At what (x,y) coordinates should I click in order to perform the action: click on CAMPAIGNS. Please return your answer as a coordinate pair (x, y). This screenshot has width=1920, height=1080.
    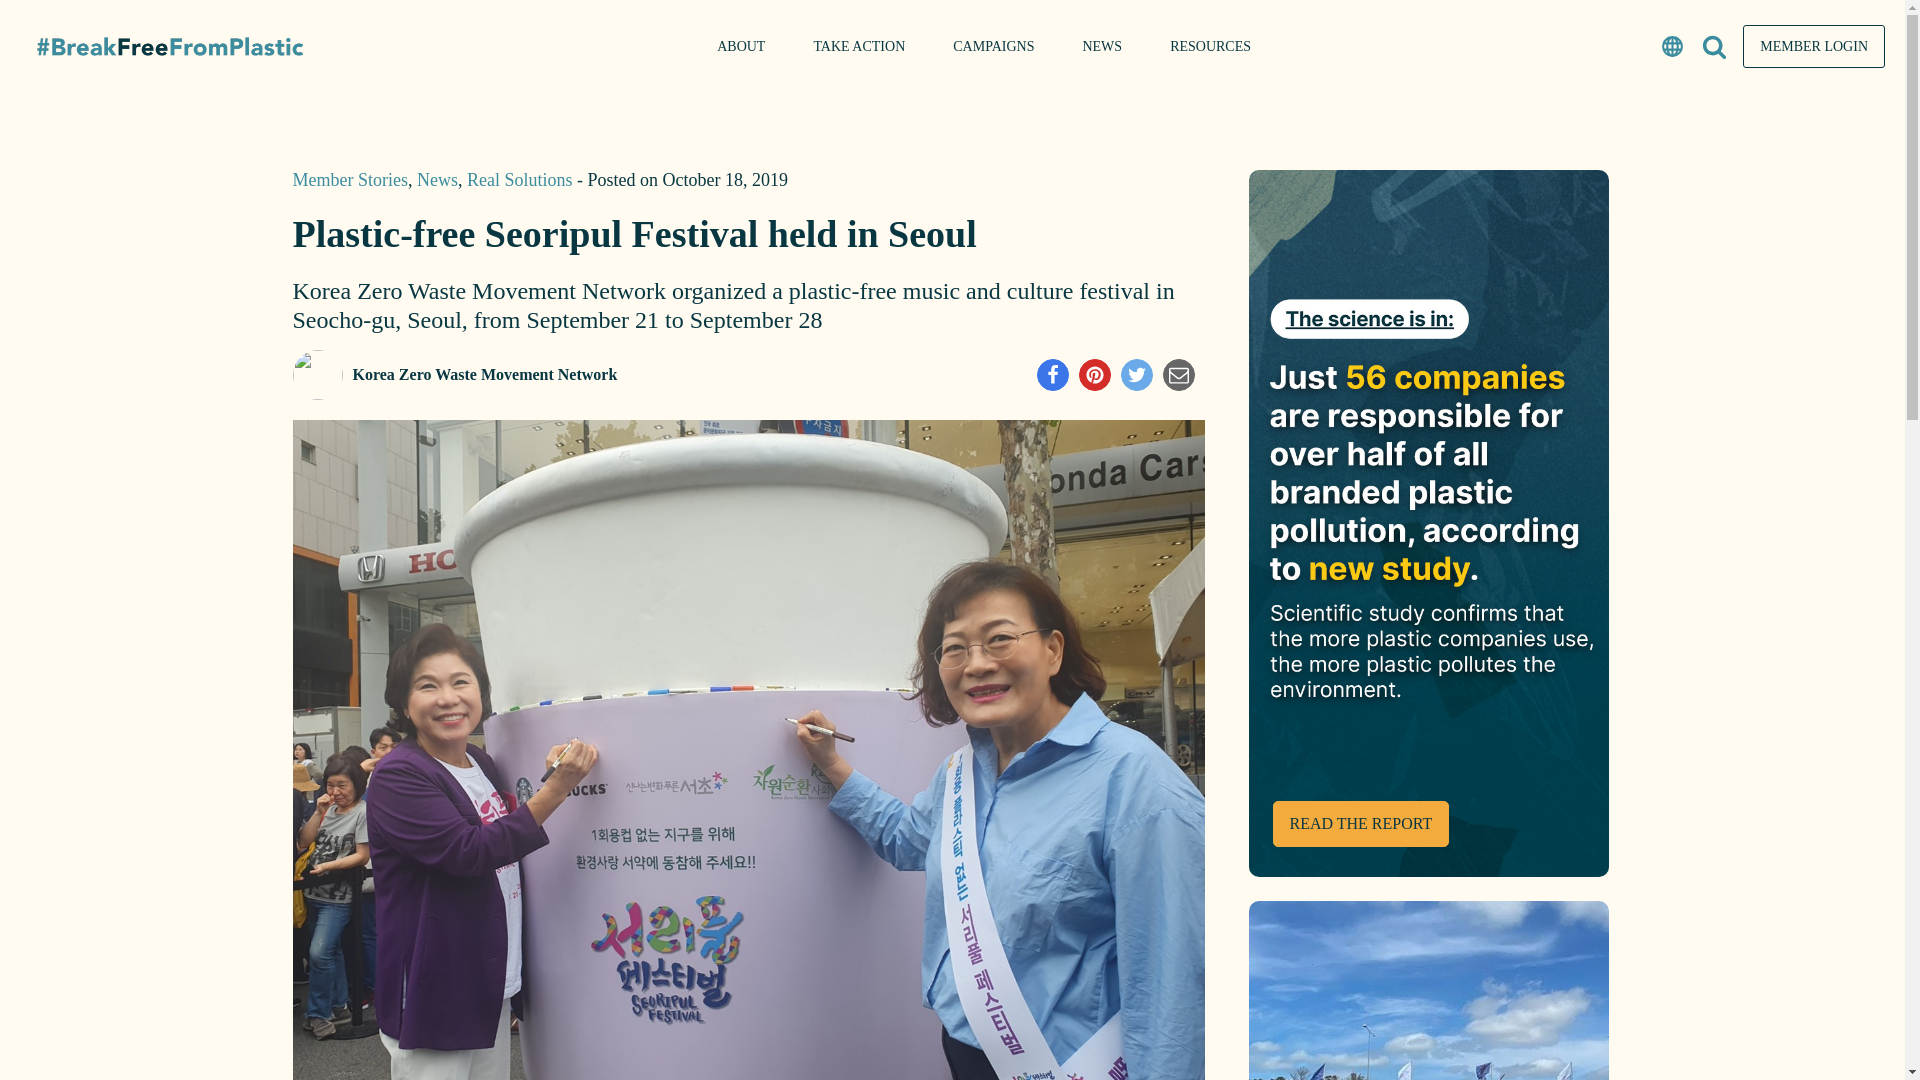
    Looking at the image, I should click on (993, 46).